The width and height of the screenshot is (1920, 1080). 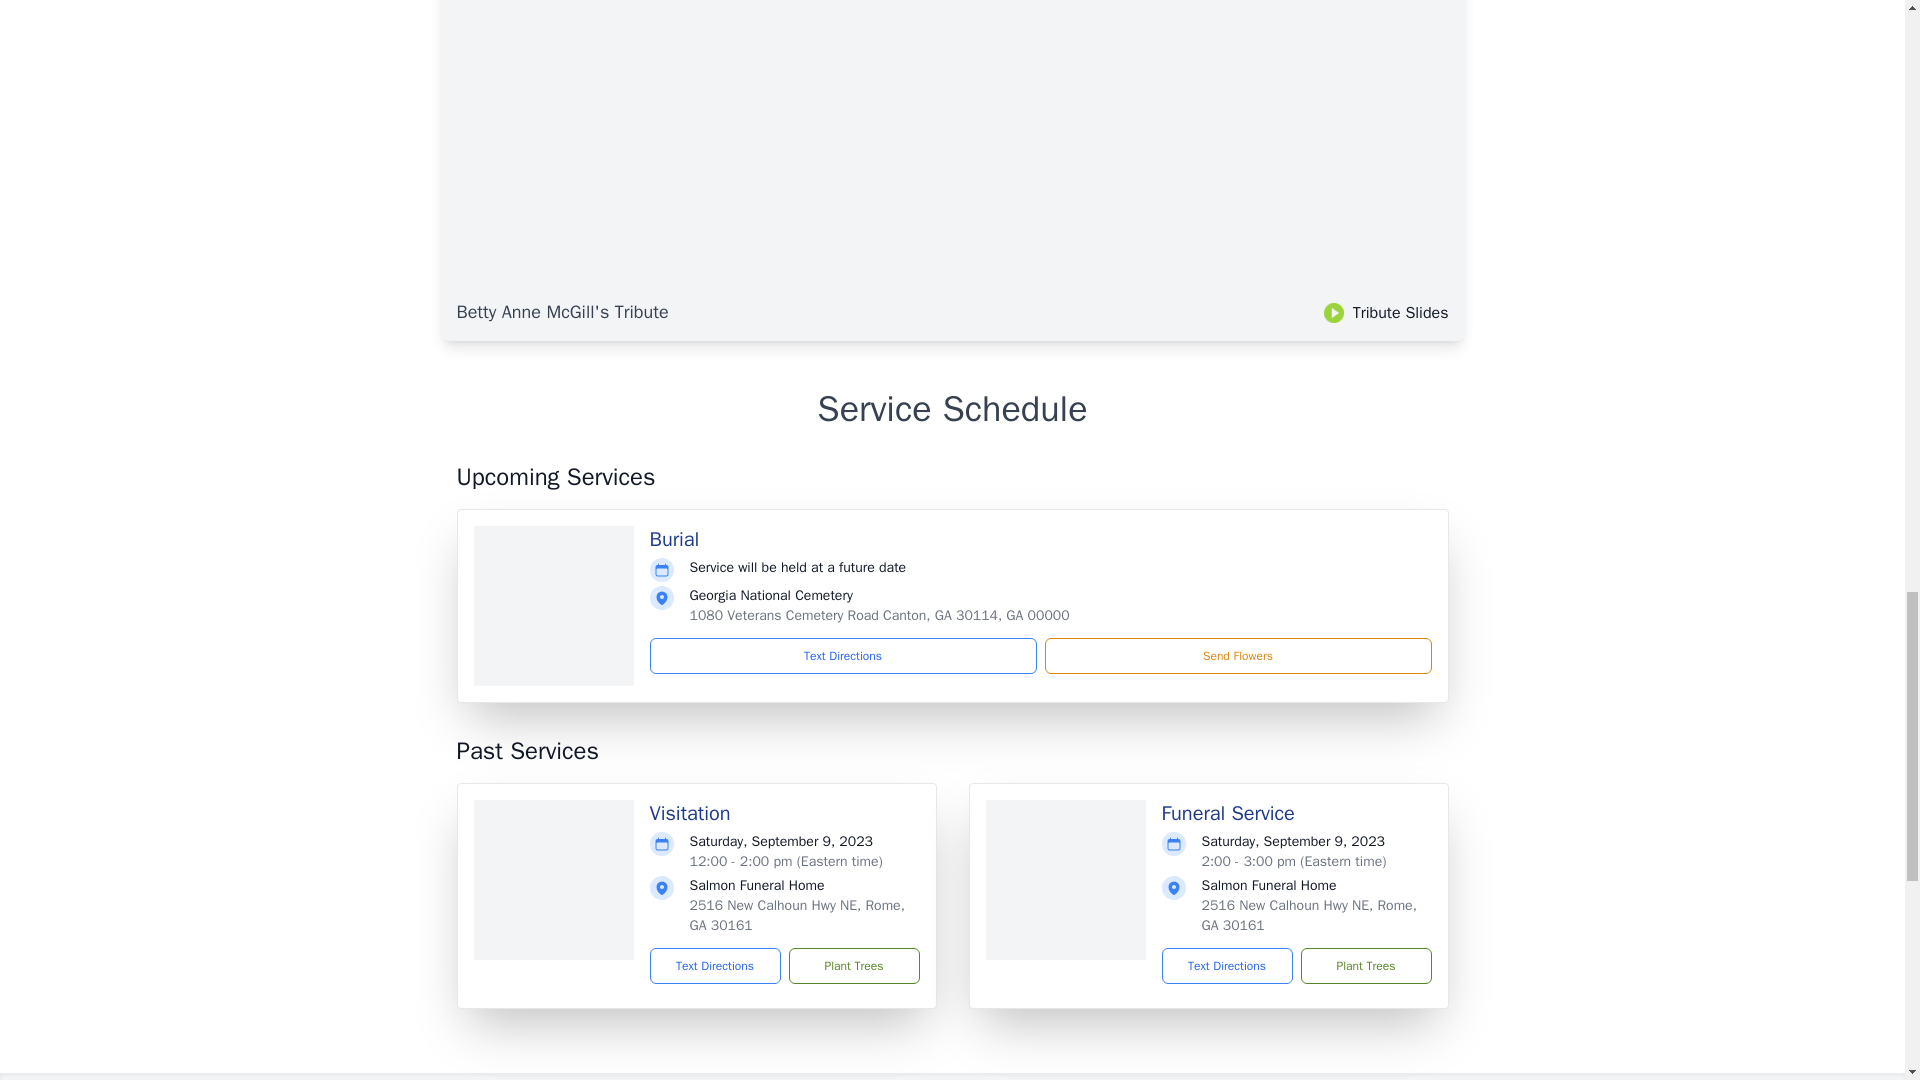 I want to click on Text Directions, so click(x=716, y=966).